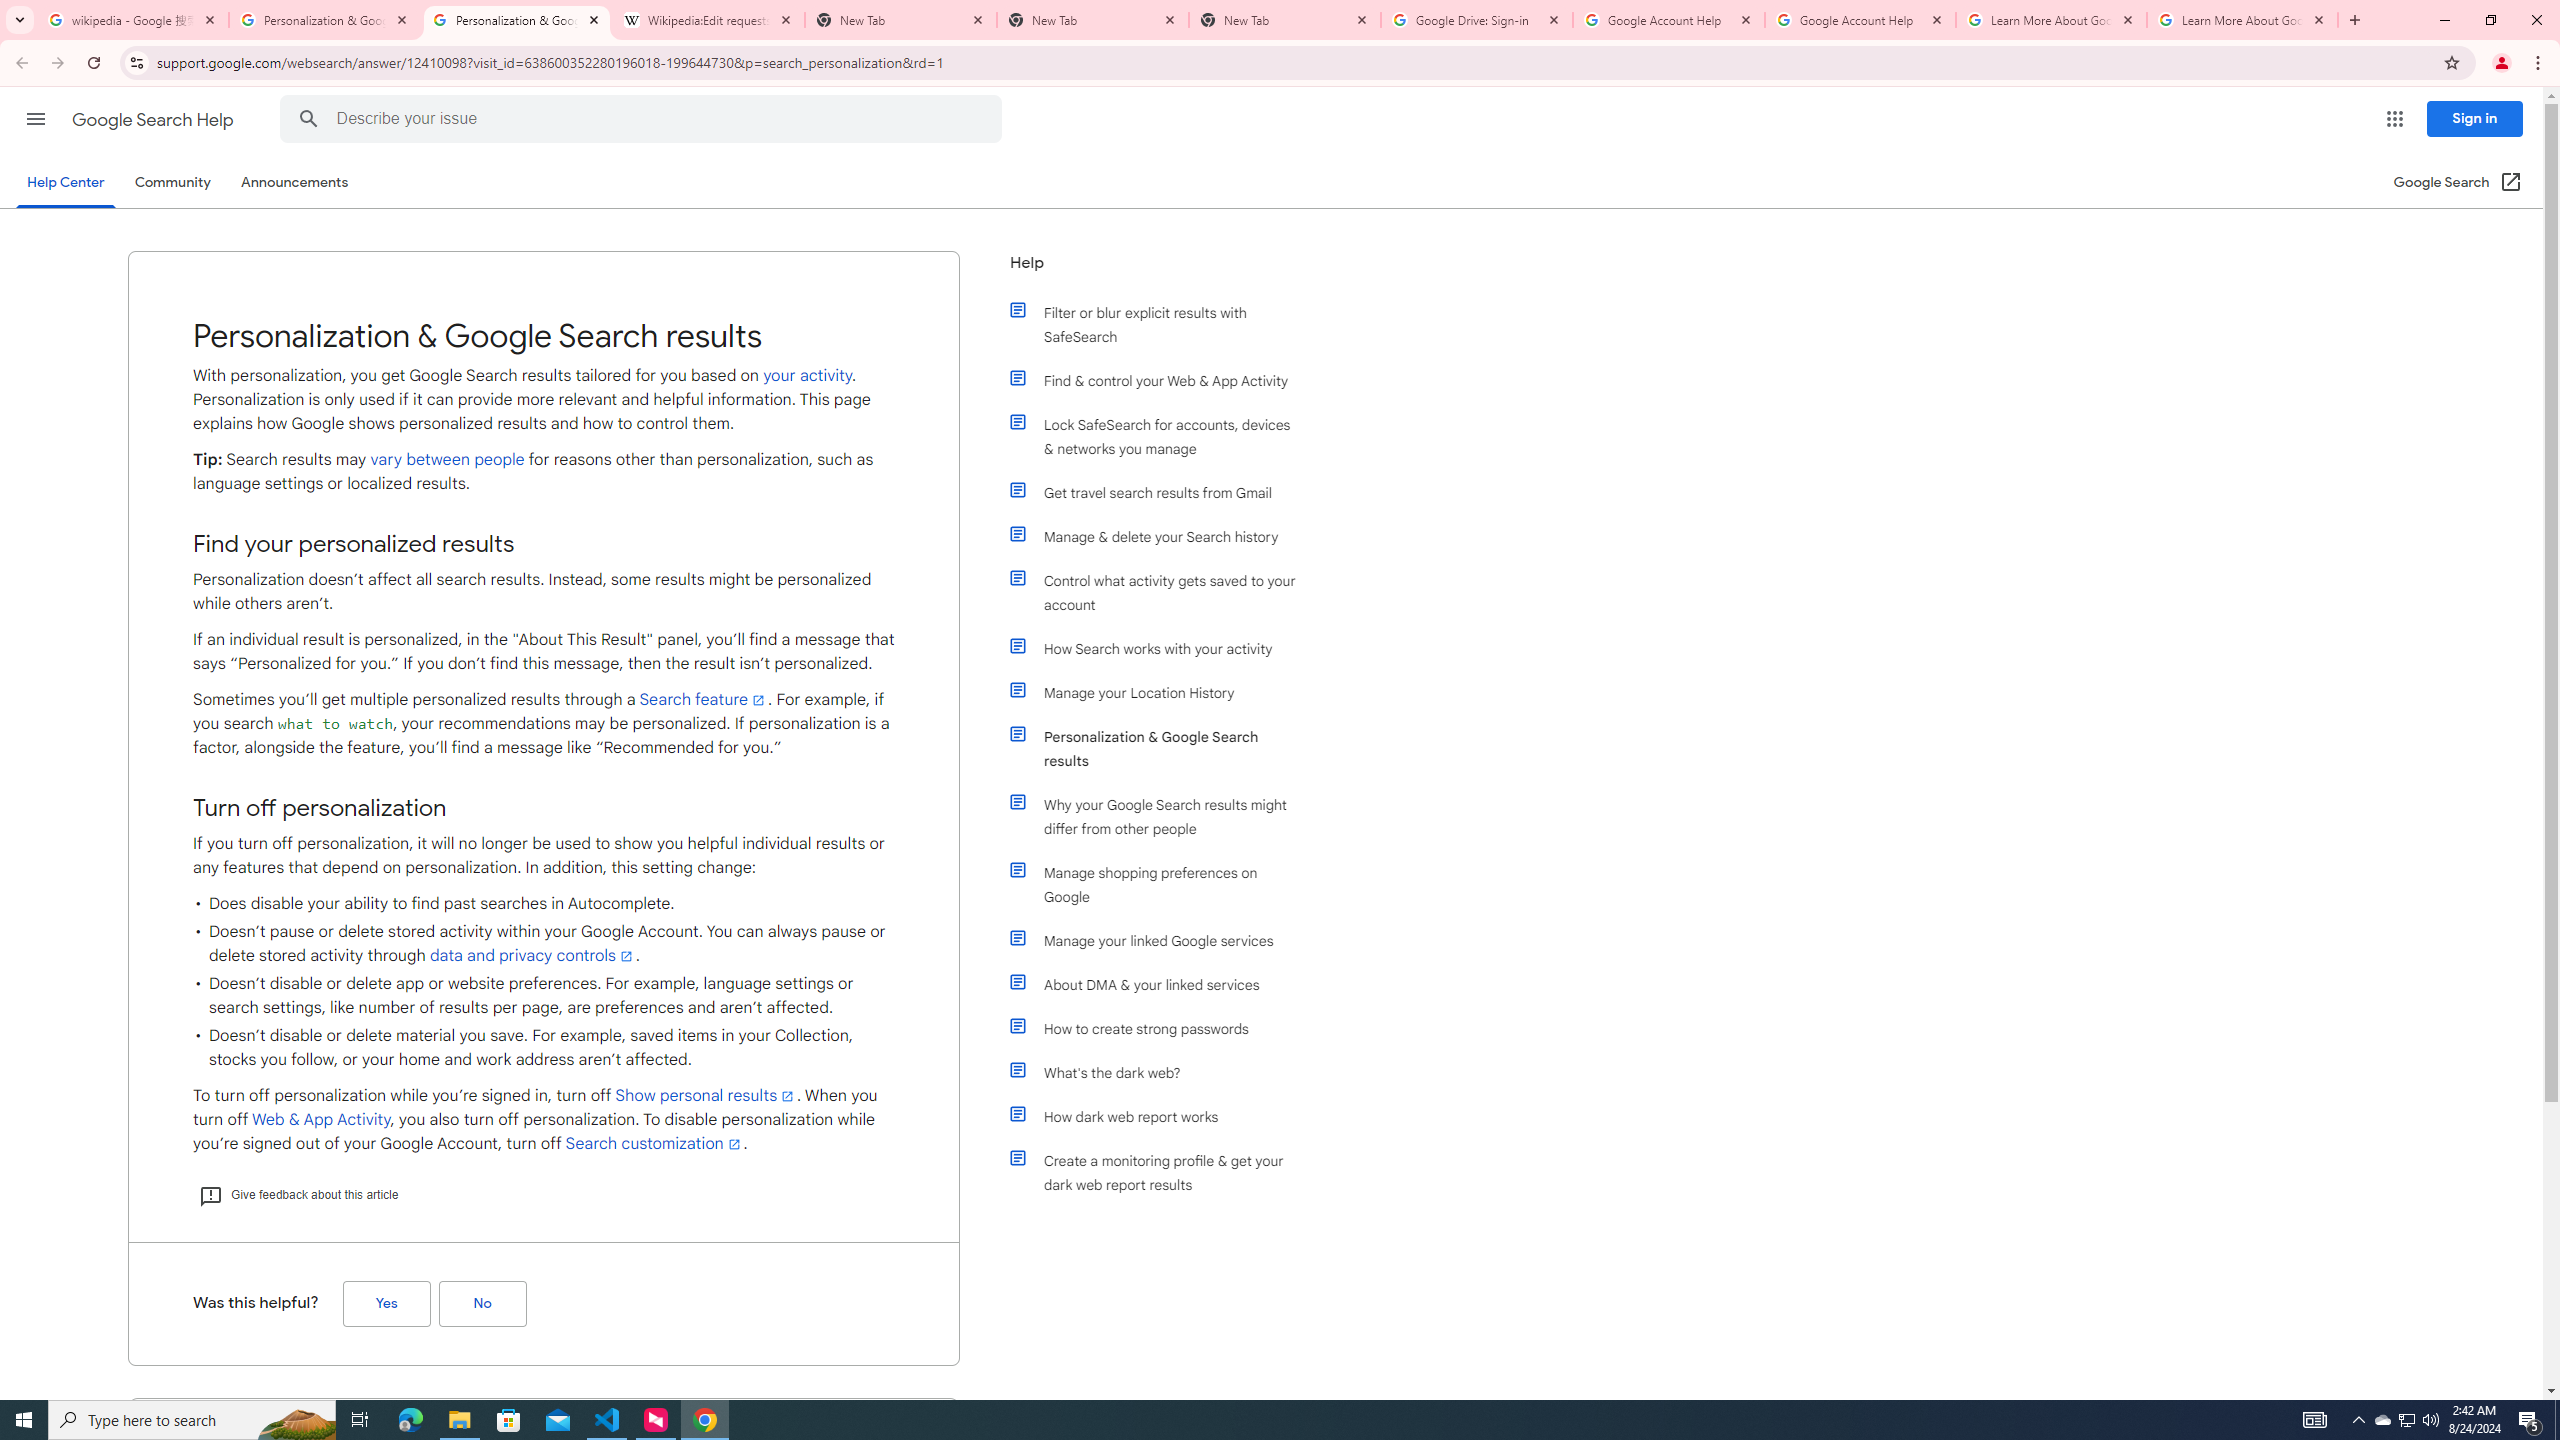  I want to click on Wikipedia:Edit requests - Wikipedia, so click(709, 20).